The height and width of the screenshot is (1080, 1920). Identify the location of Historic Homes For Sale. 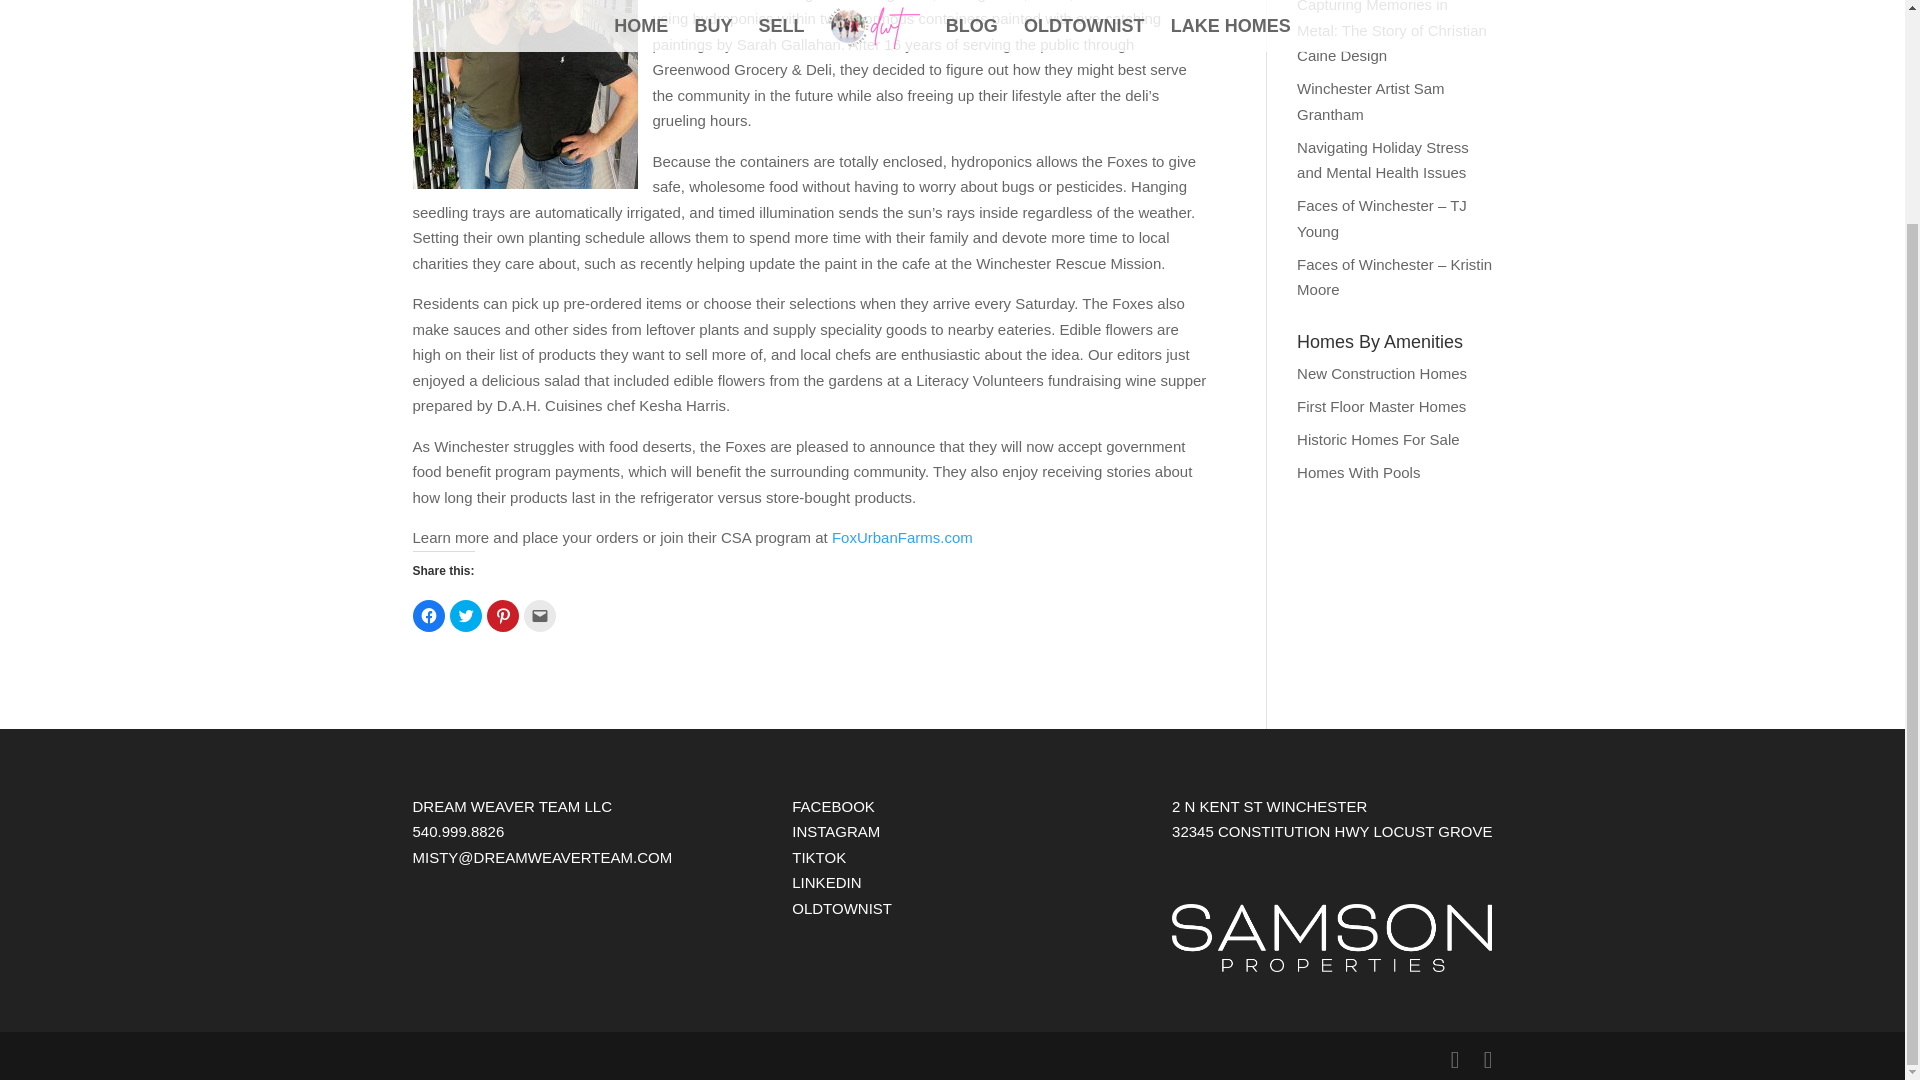
(1378, 439).